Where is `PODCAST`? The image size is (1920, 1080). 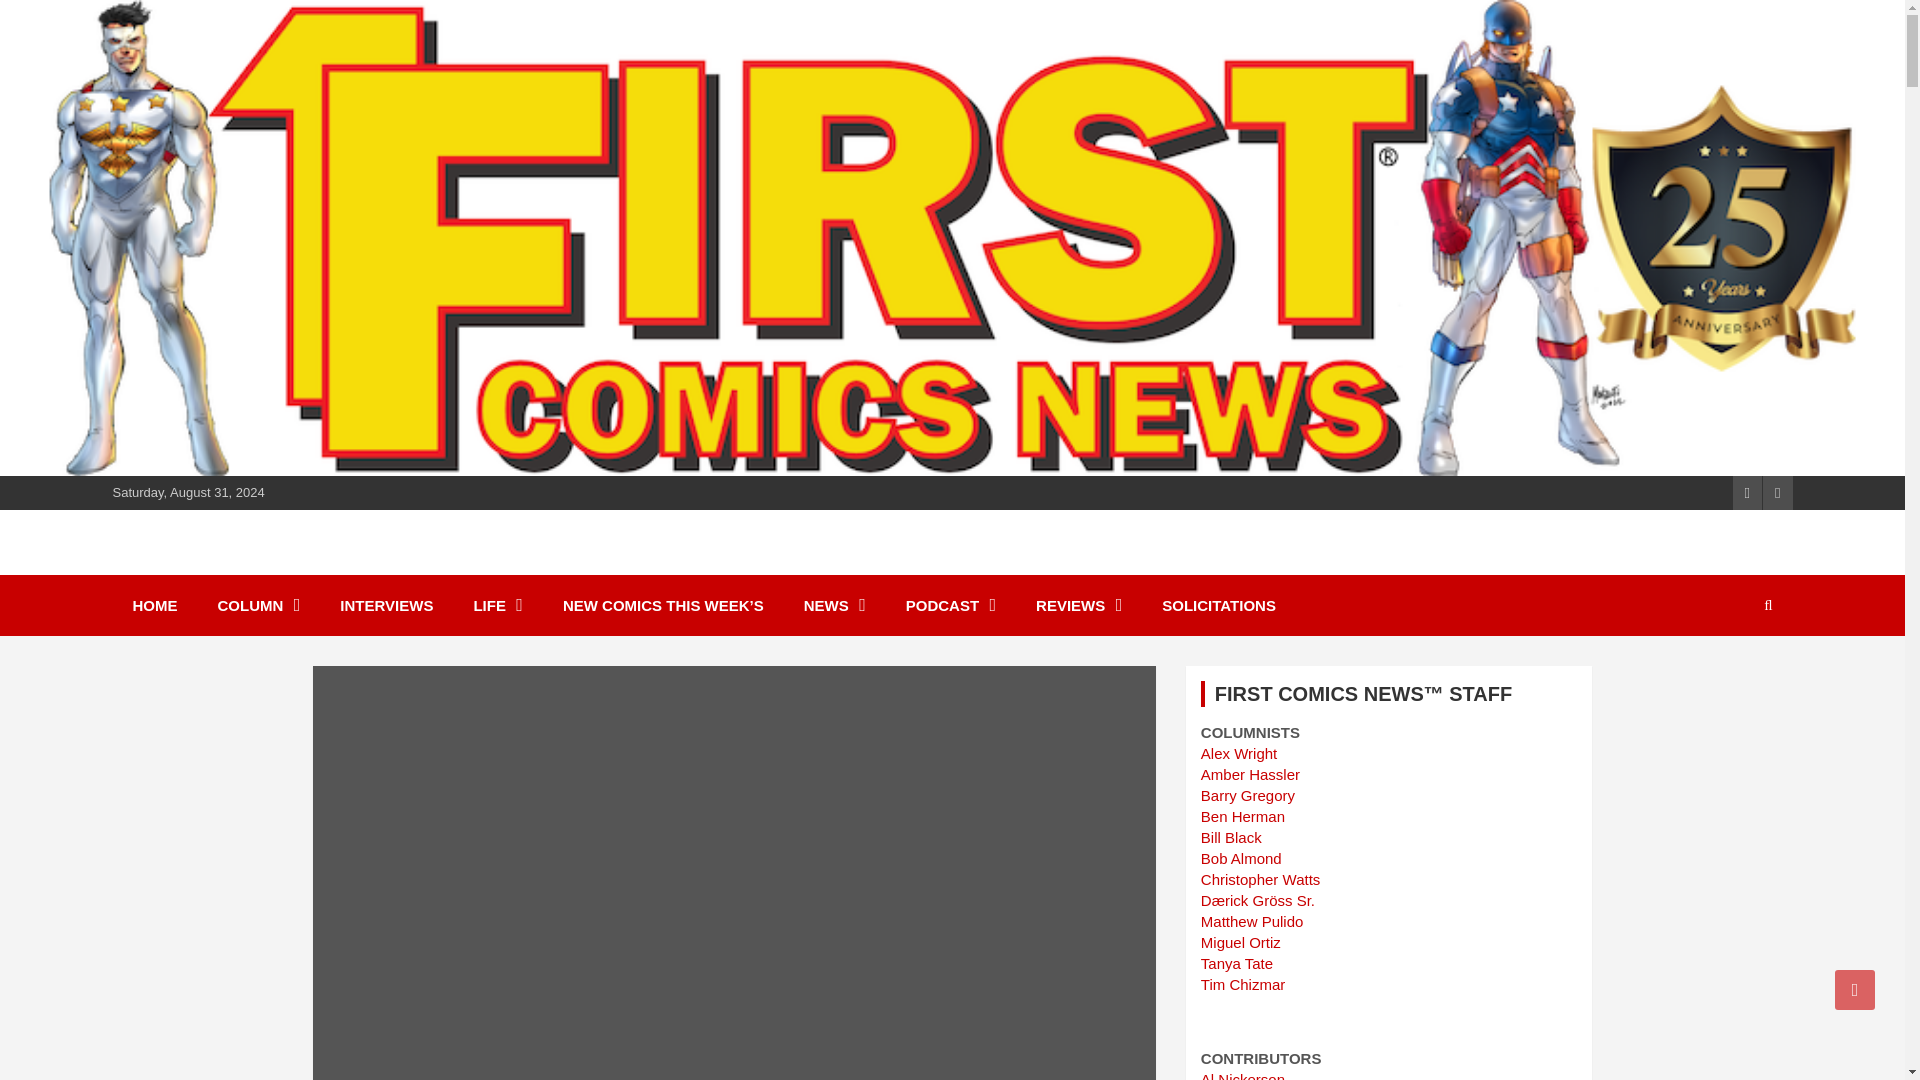
PODCAST is located at coordinates (950, 605).